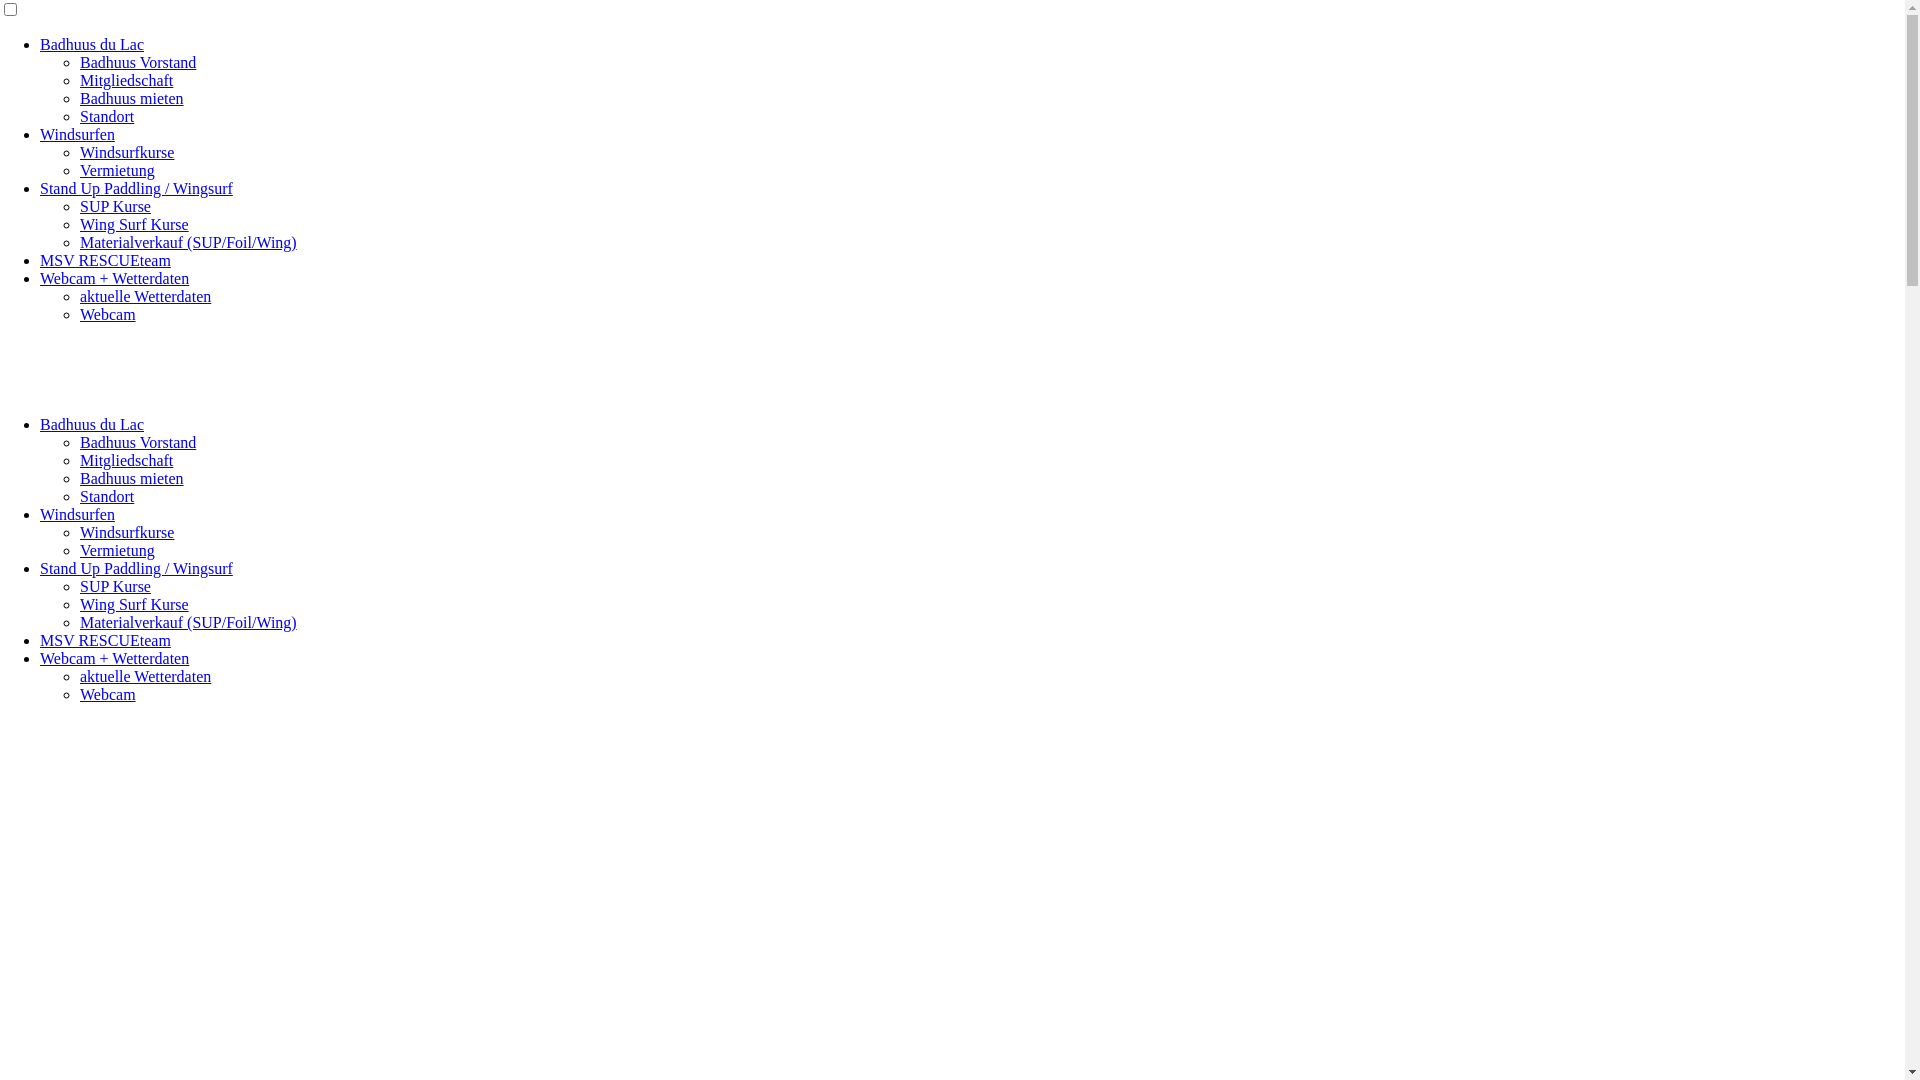 Image resolution: width=1920 pixels, height=1080 pixels. Describe the element at coordinates (106, 640) in the screenshot. I see `MSV RESCUEteam` at that location.